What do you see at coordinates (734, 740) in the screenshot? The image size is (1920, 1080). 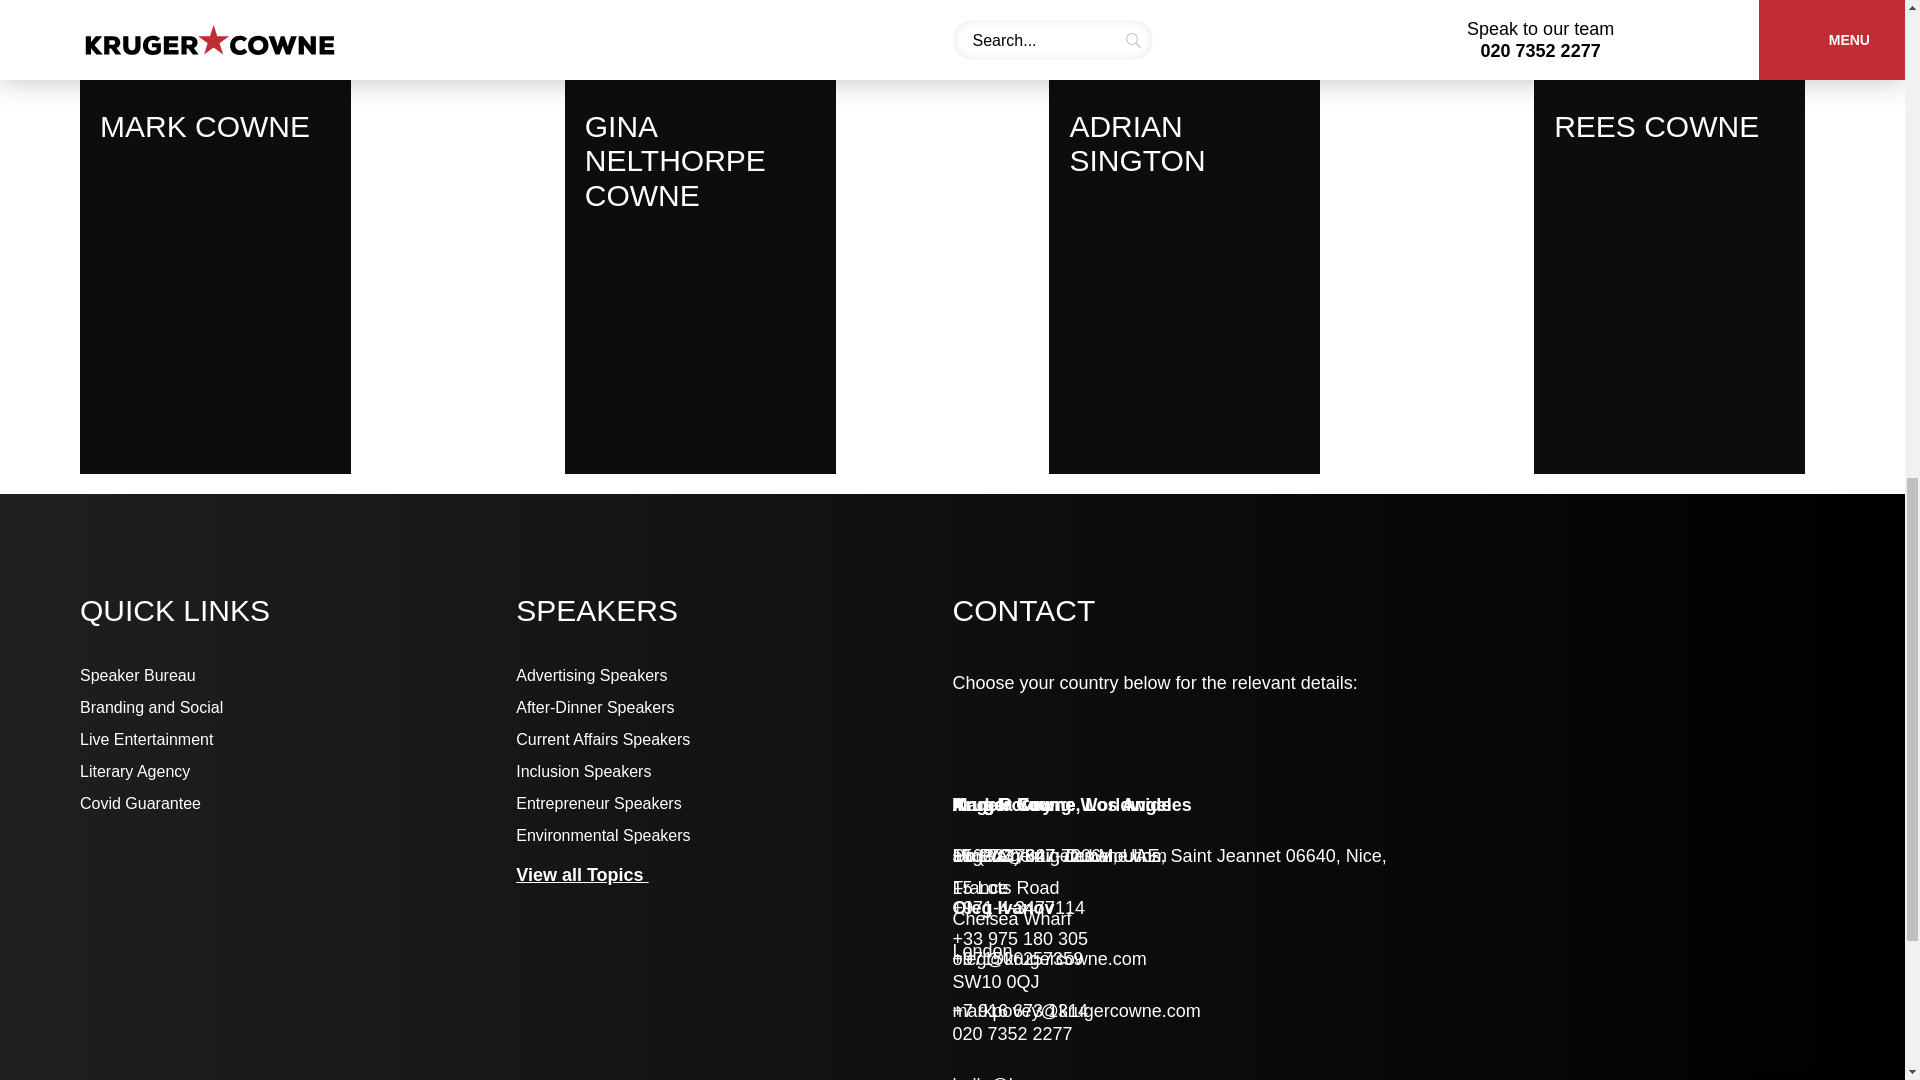 I see `Current Affairs Speakers` at bounding box center [734, 740].